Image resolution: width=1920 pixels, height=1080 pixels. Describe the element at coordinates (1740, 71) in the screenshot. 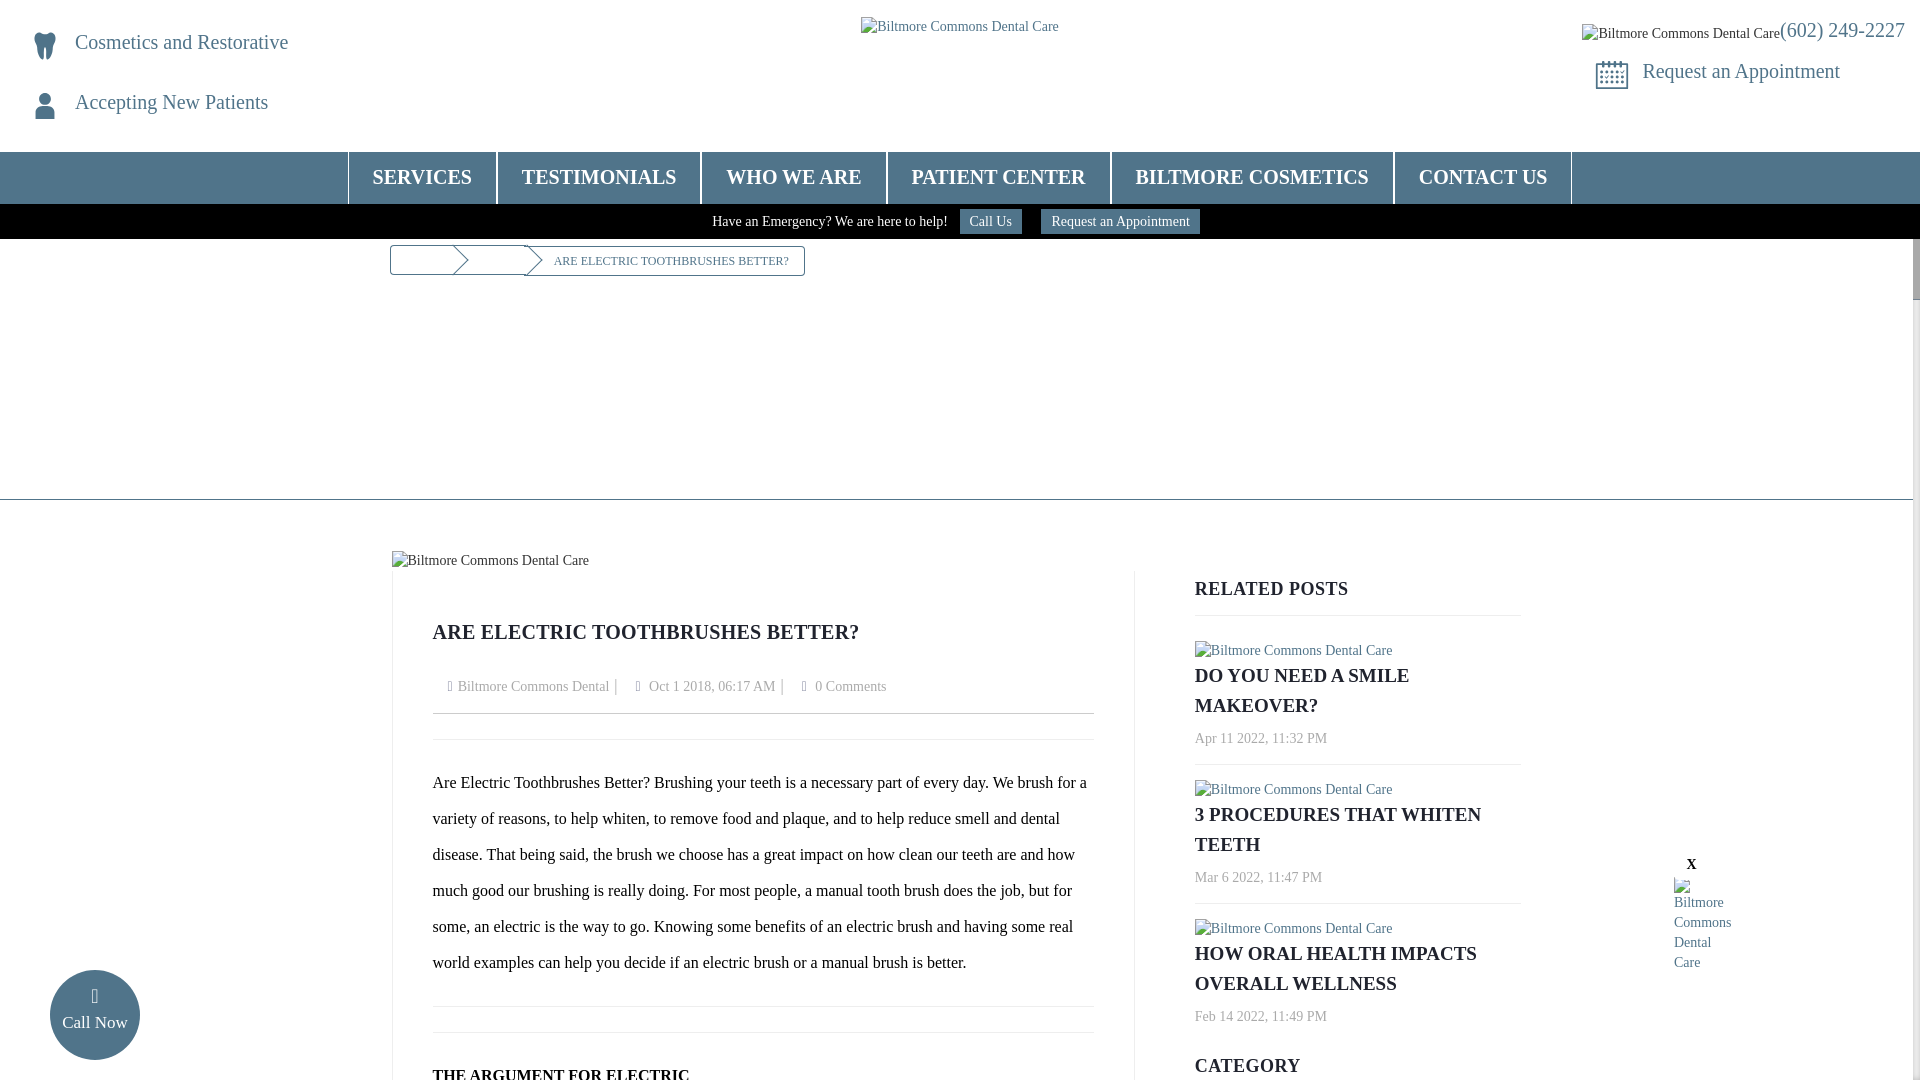

I see `Request an Appointment` at that location.